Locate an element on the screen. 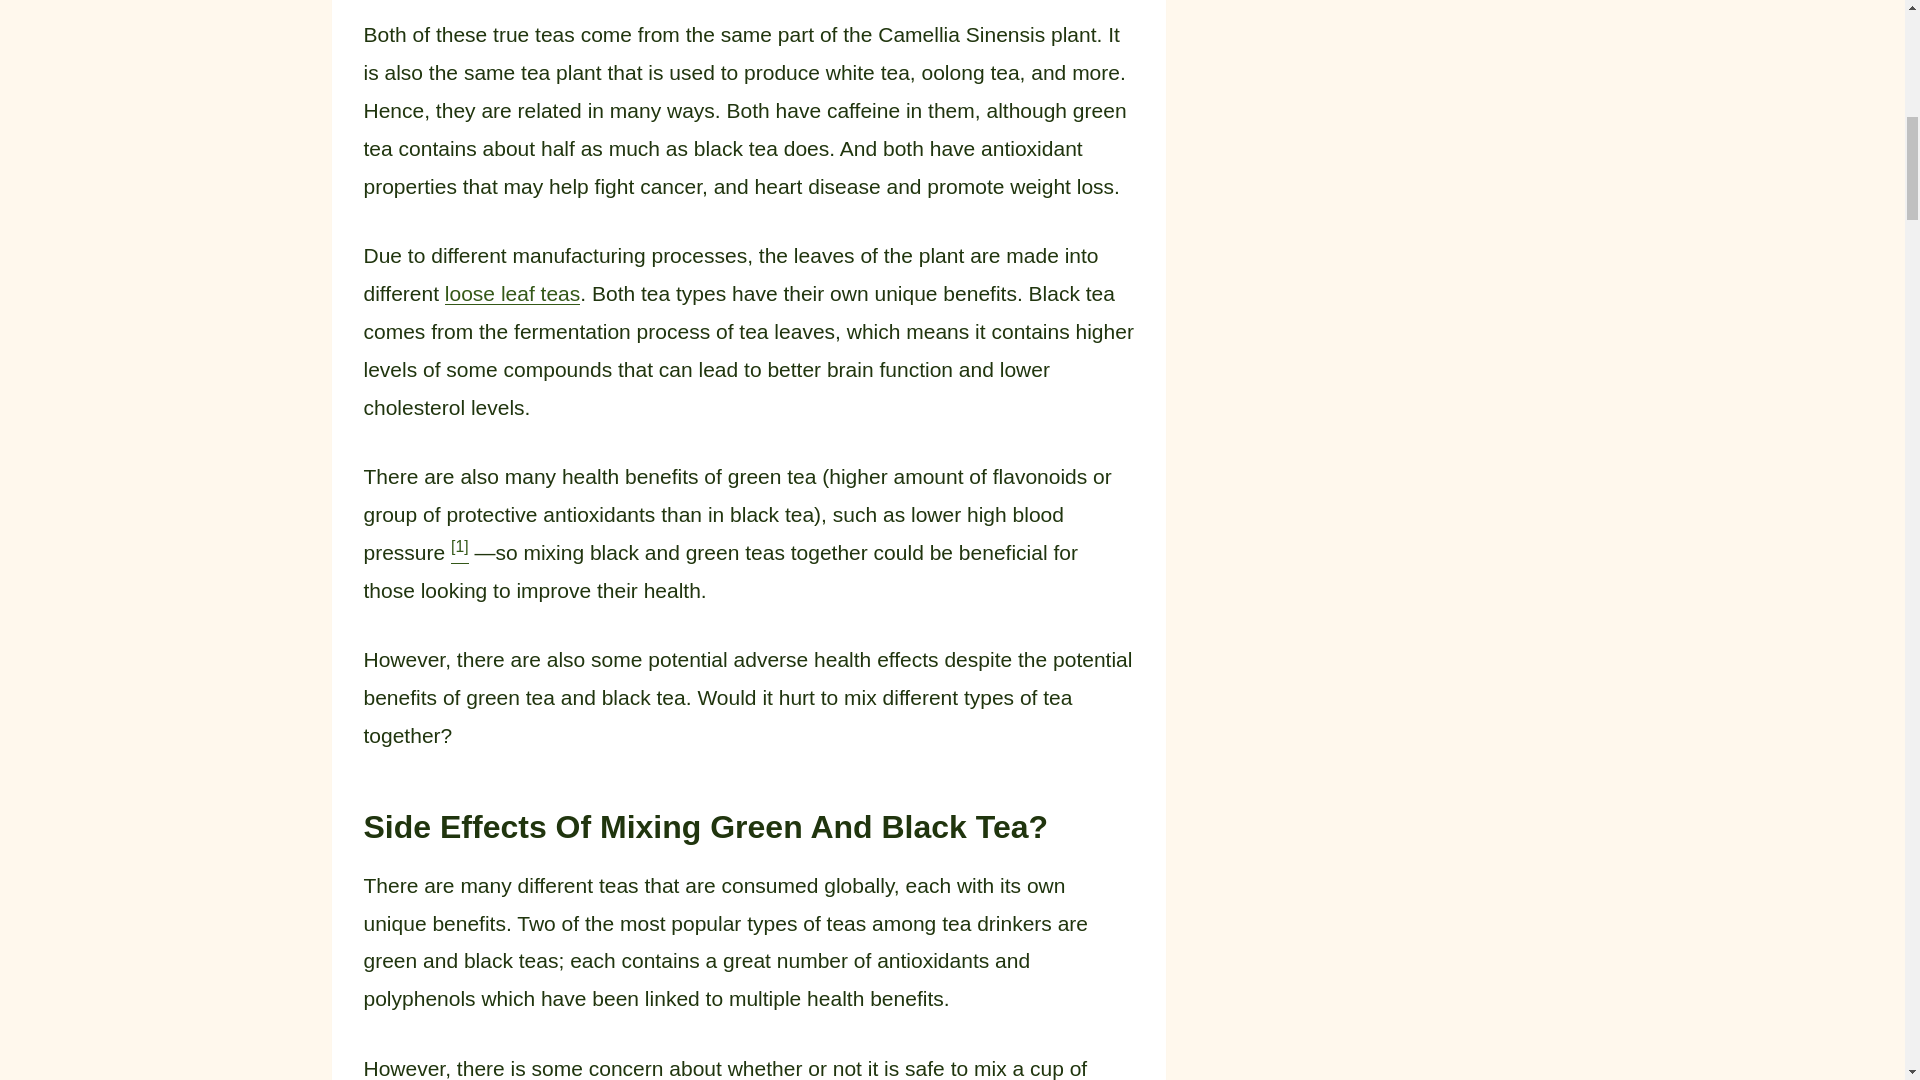 The height and width of the screenshot is (1080, 1920). loose leaf teas is located at coordinates (512, 292).